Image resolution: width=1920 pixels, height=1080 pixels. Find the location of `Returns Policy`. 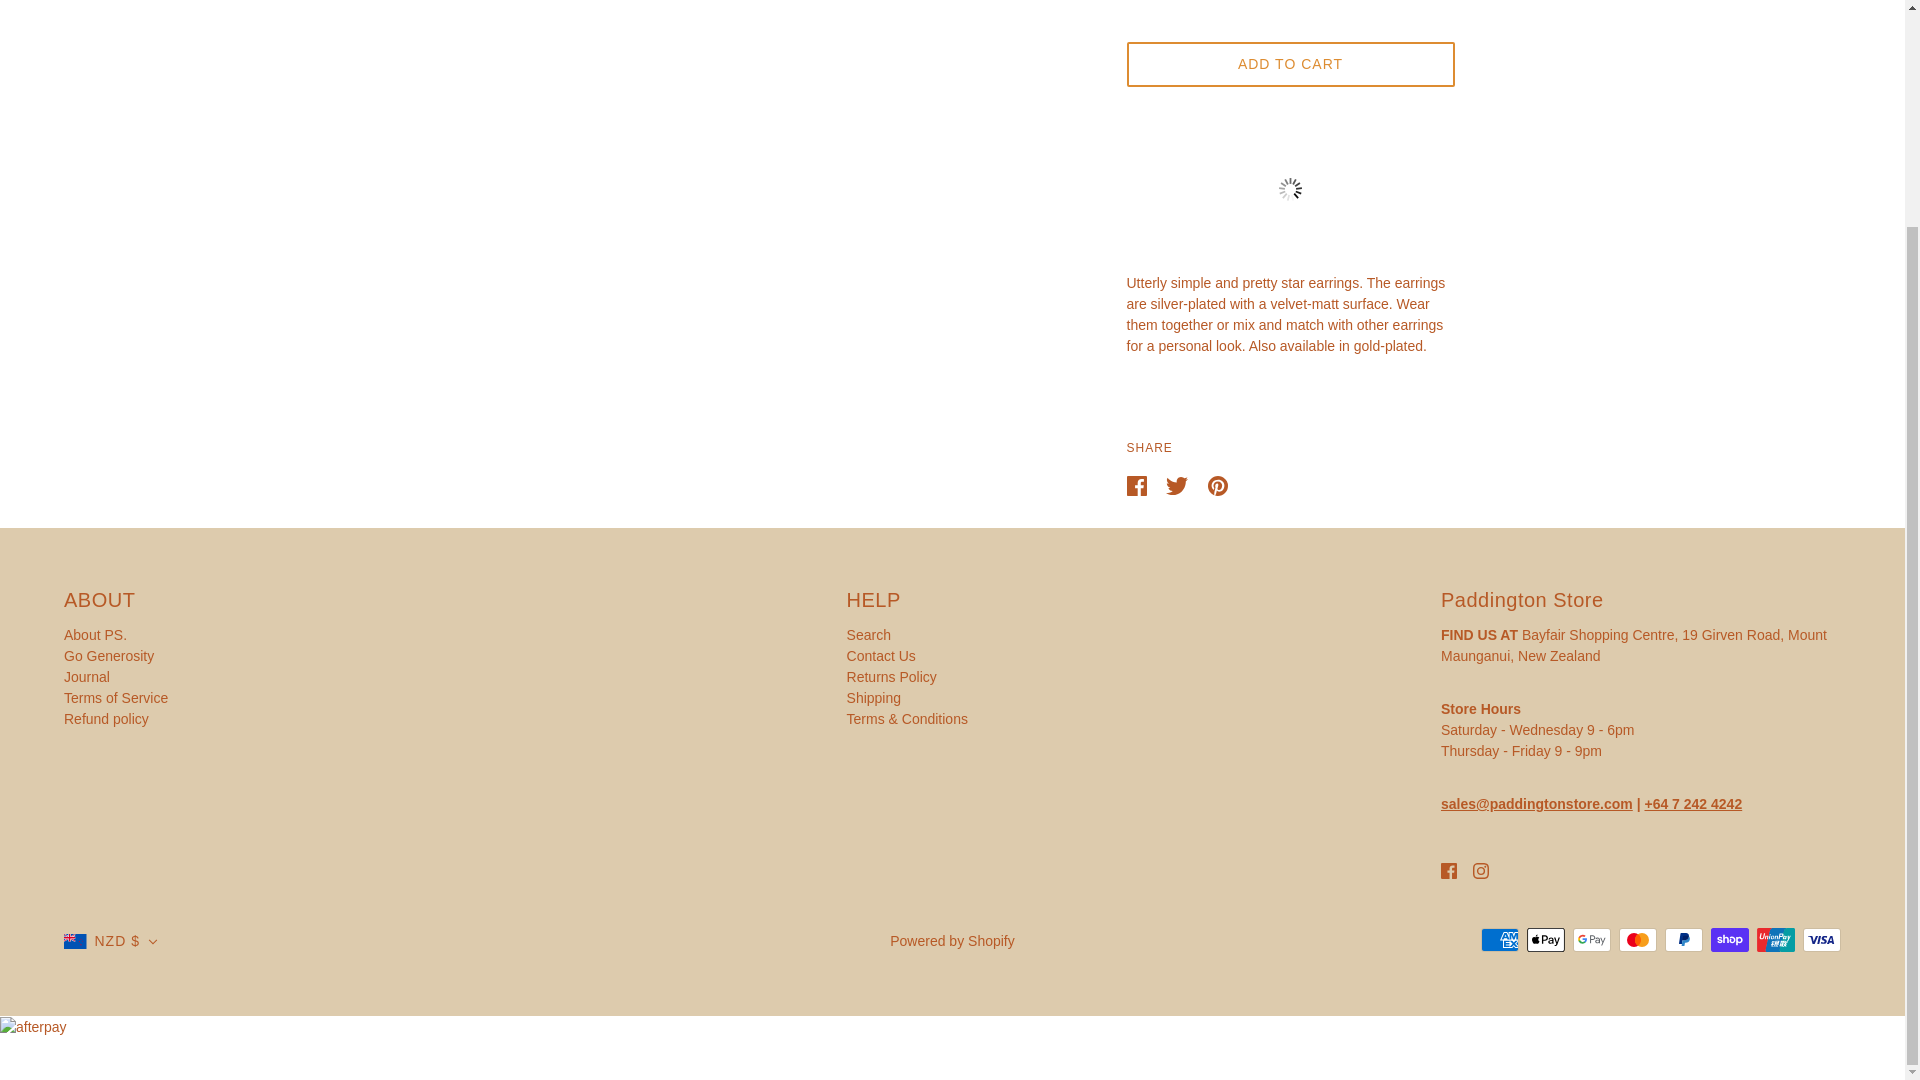

Returns Policy is located at coordinates (891, 676).